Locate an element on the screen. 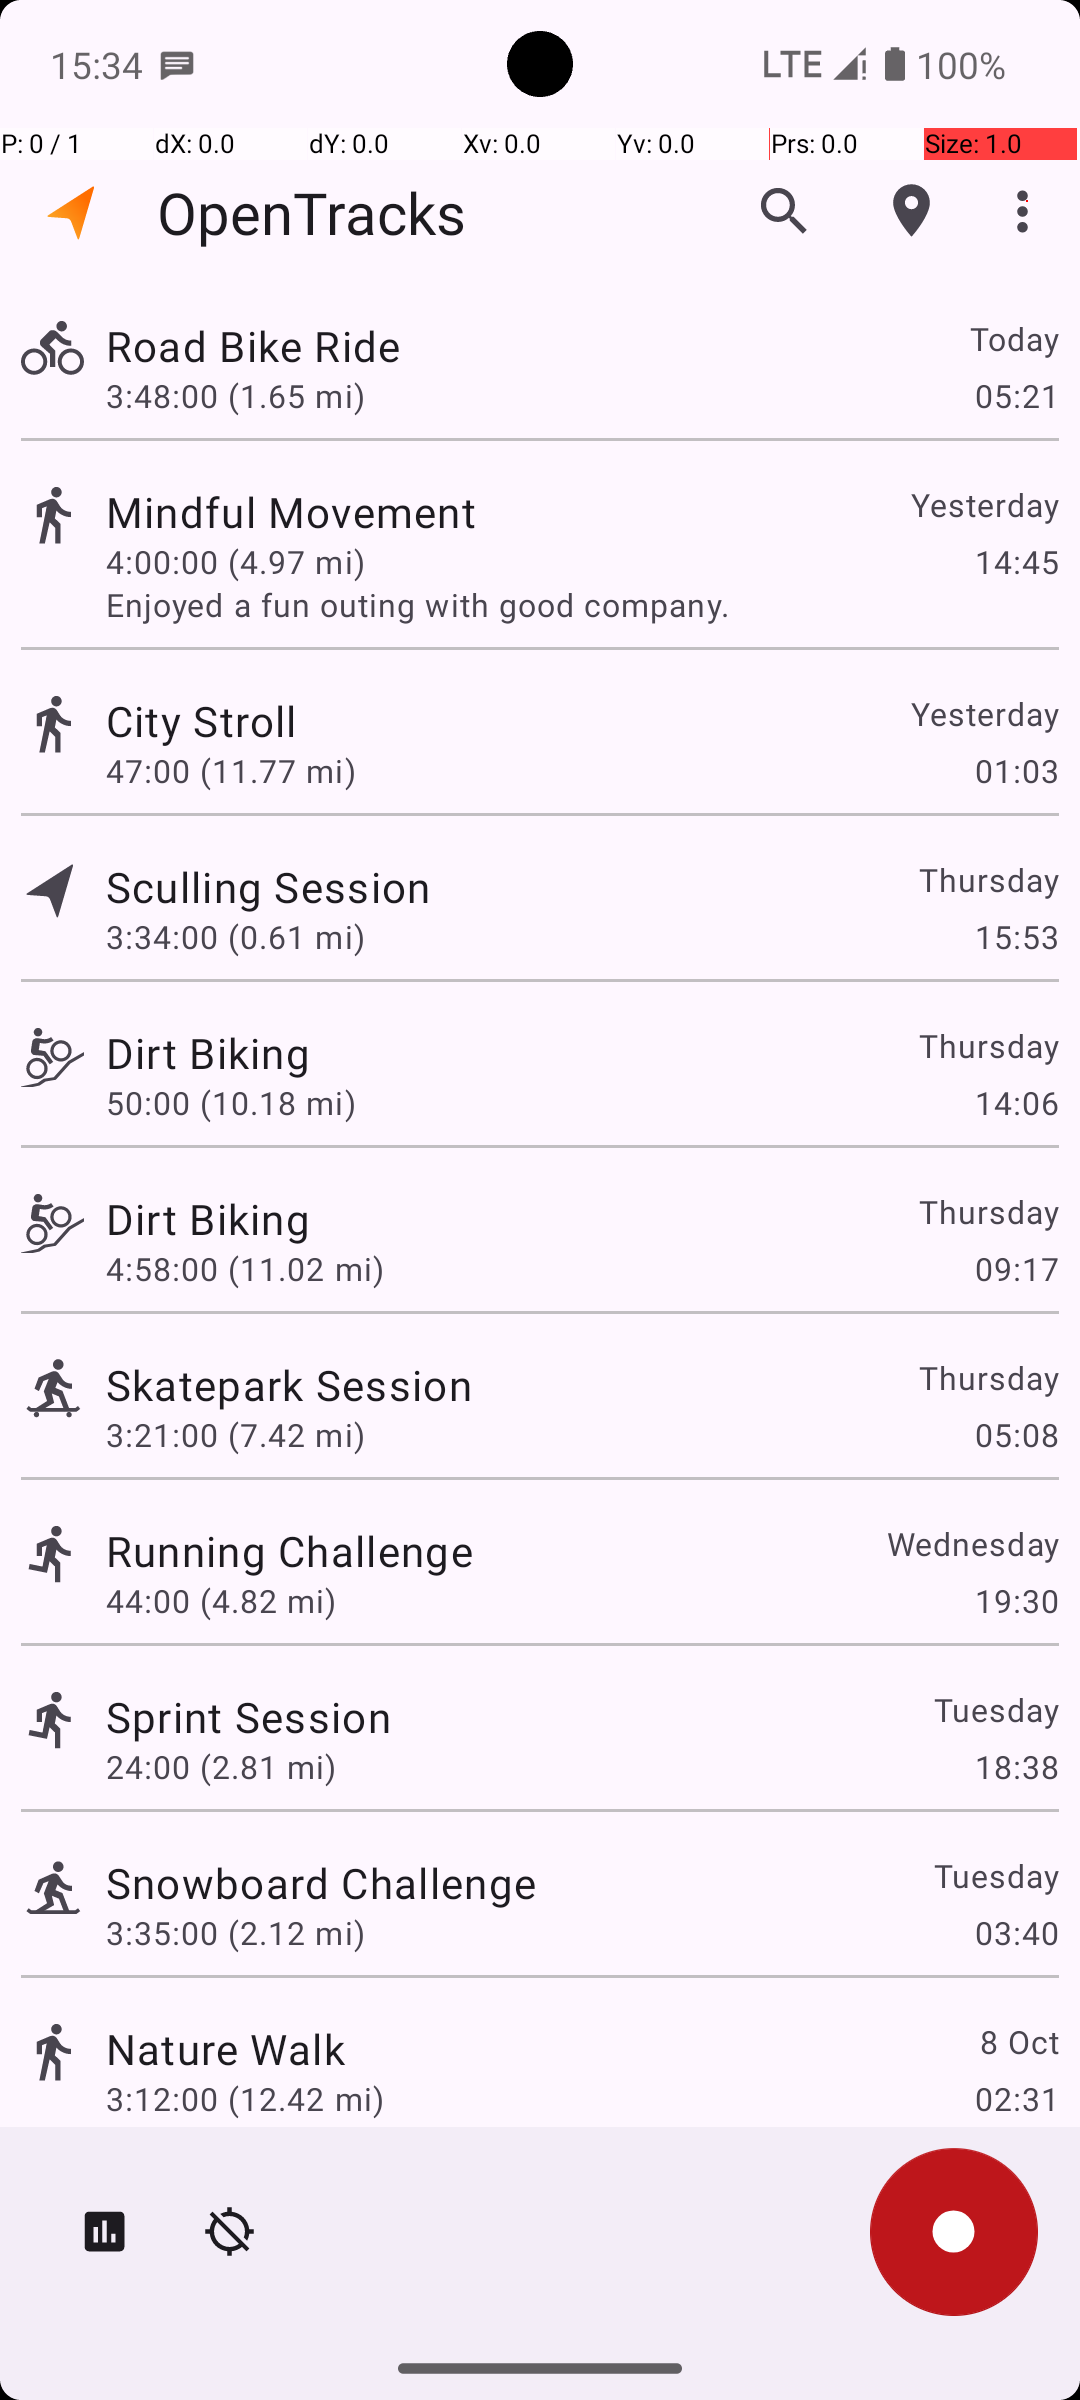 This screenshot has width=1080, height=2400. 02:31 is located at coordinates (1016, 2098).